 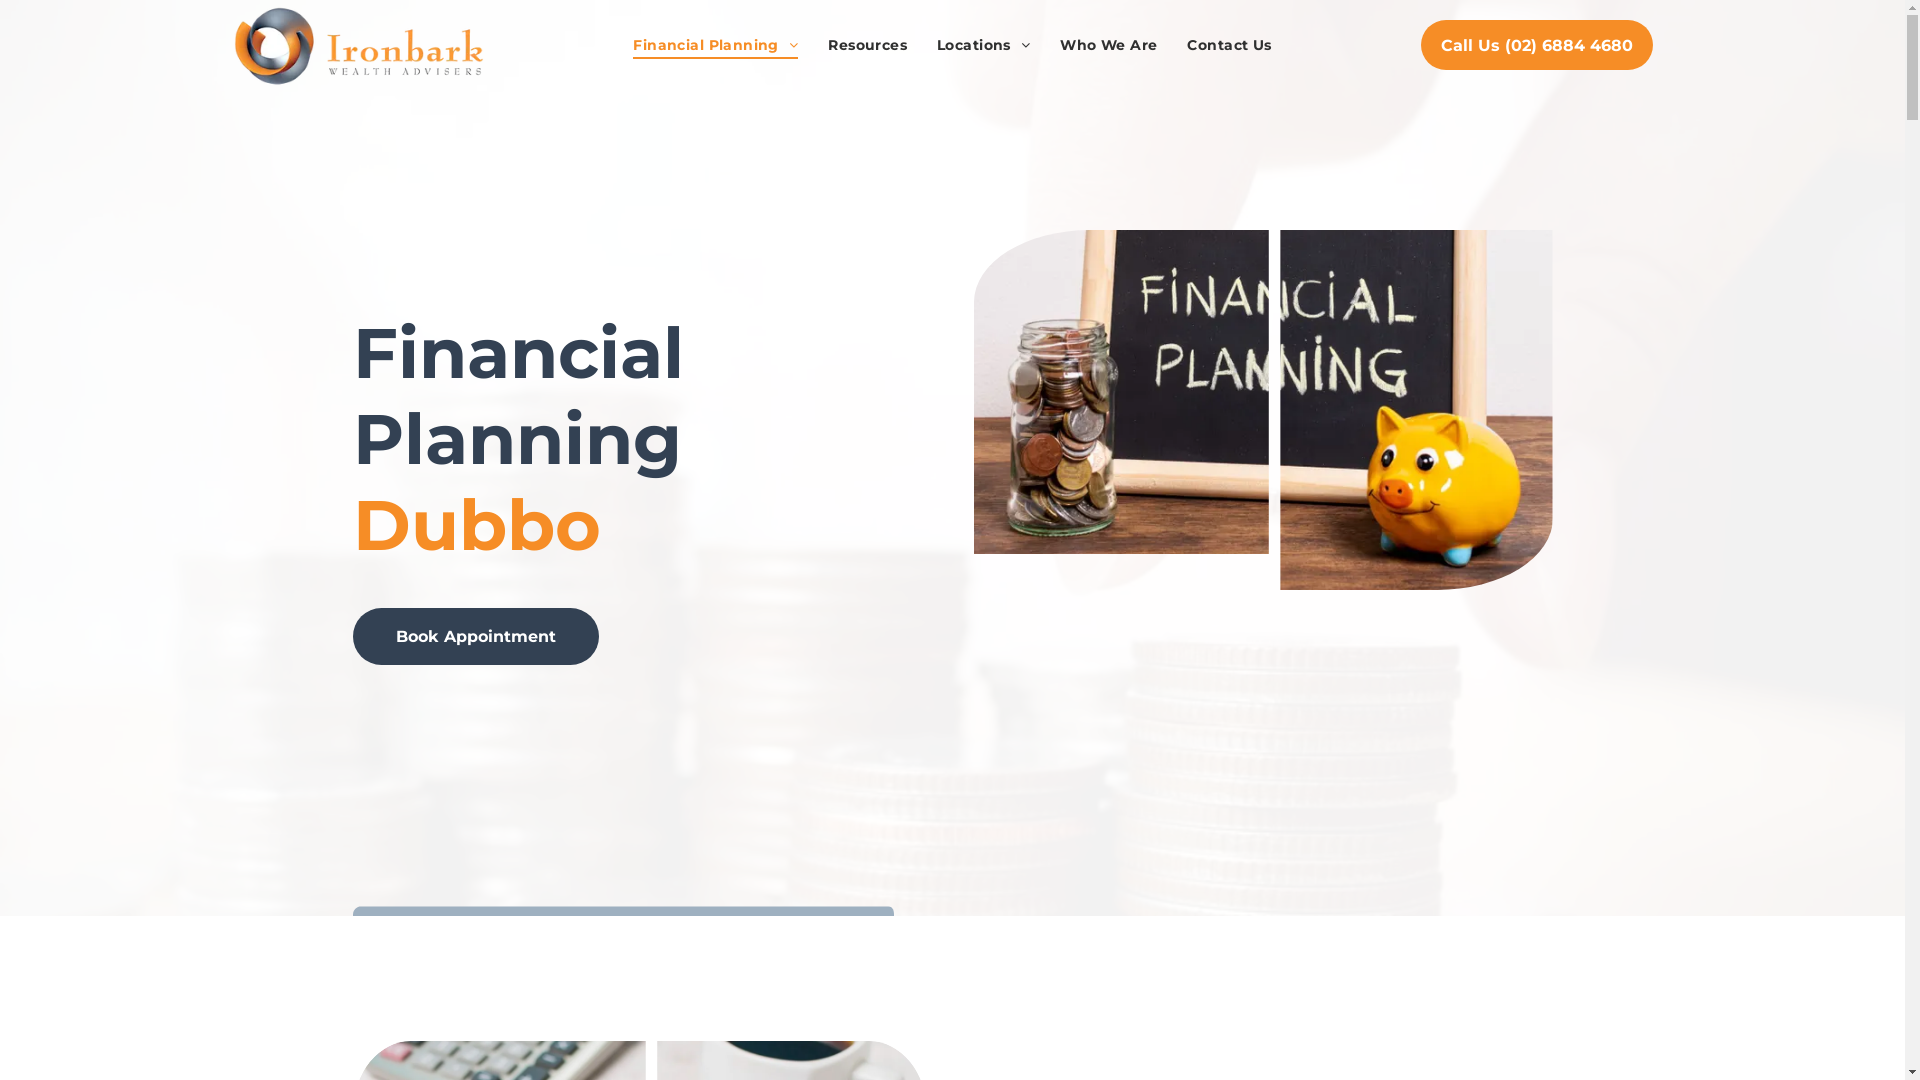 What do you see at coordinates (868, 45) in the screenshot?
I see `Resources` at bounding box center [868, 45].